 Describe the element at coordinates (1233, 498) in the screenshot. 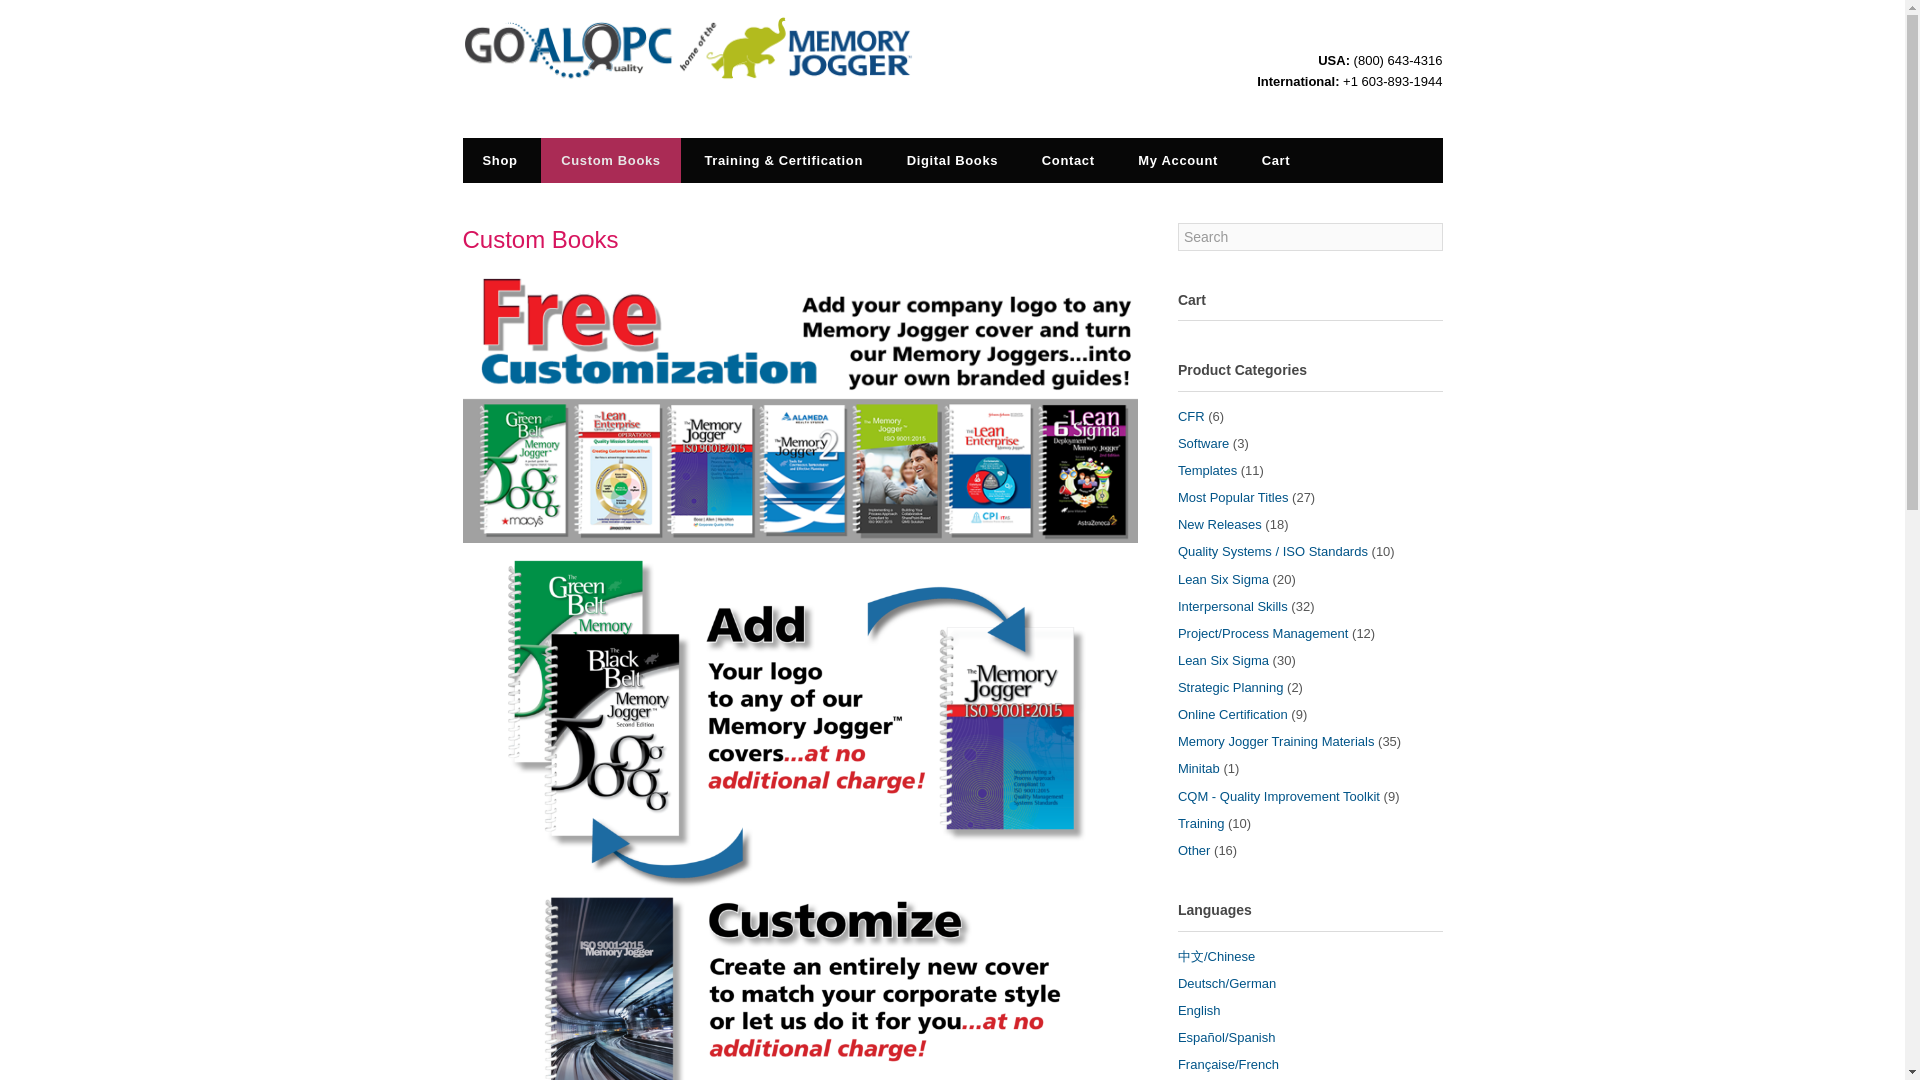

I see `Most Popular Titles` at that location.